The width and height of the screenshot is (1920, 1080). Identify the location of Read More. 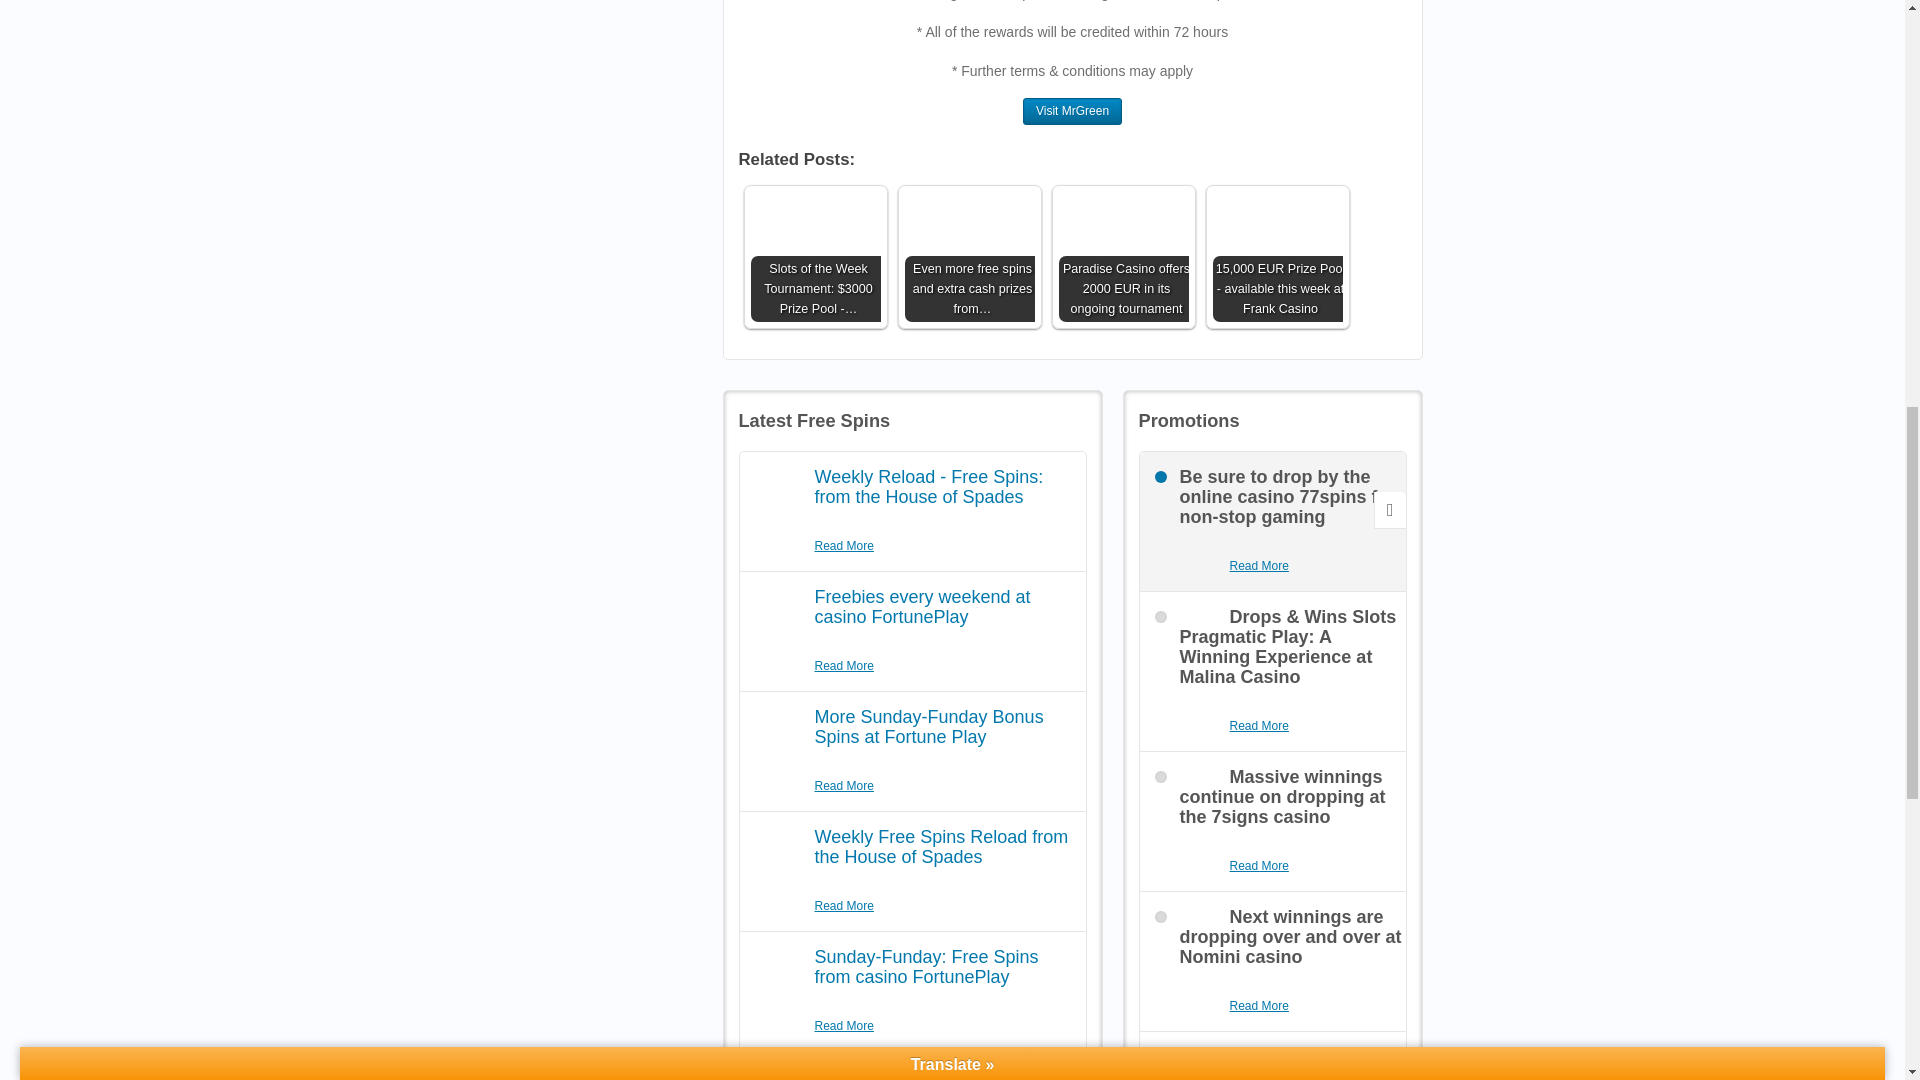
(844, 666).